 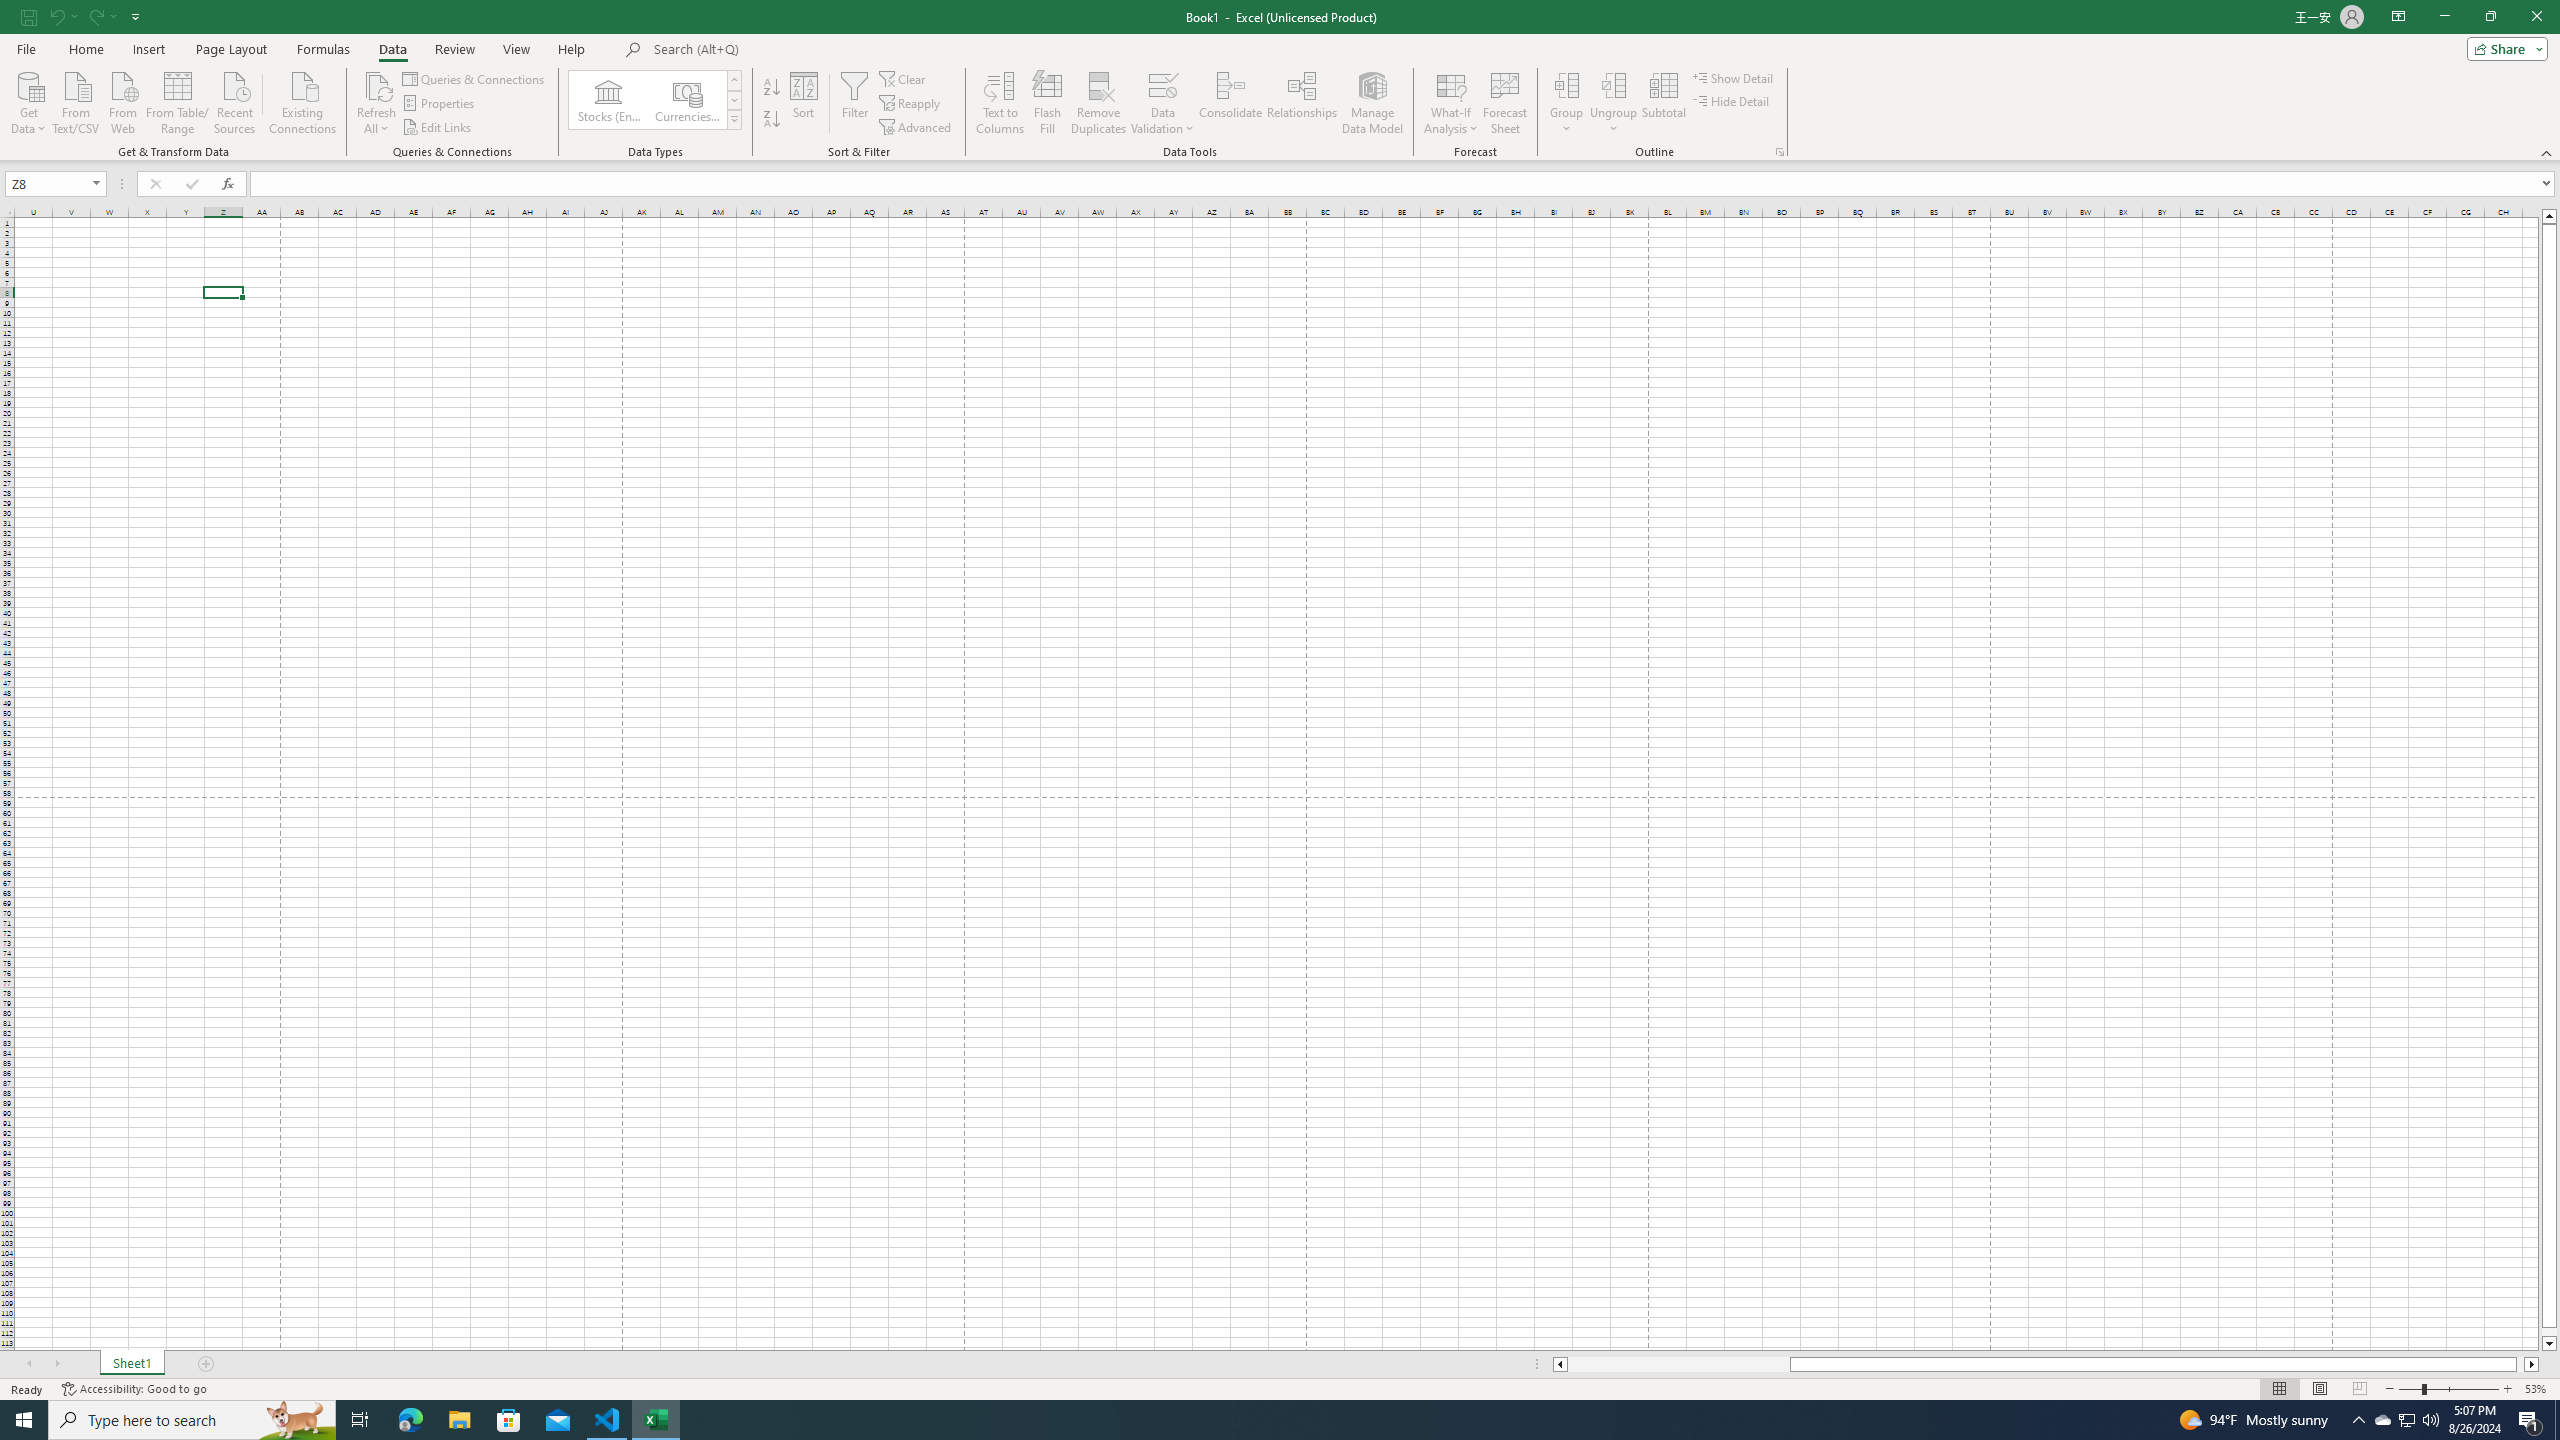 What do you see at coordinates (1664, 103) in the screenshot?
I see `Subtotal` at bounding box center [1664, 103].